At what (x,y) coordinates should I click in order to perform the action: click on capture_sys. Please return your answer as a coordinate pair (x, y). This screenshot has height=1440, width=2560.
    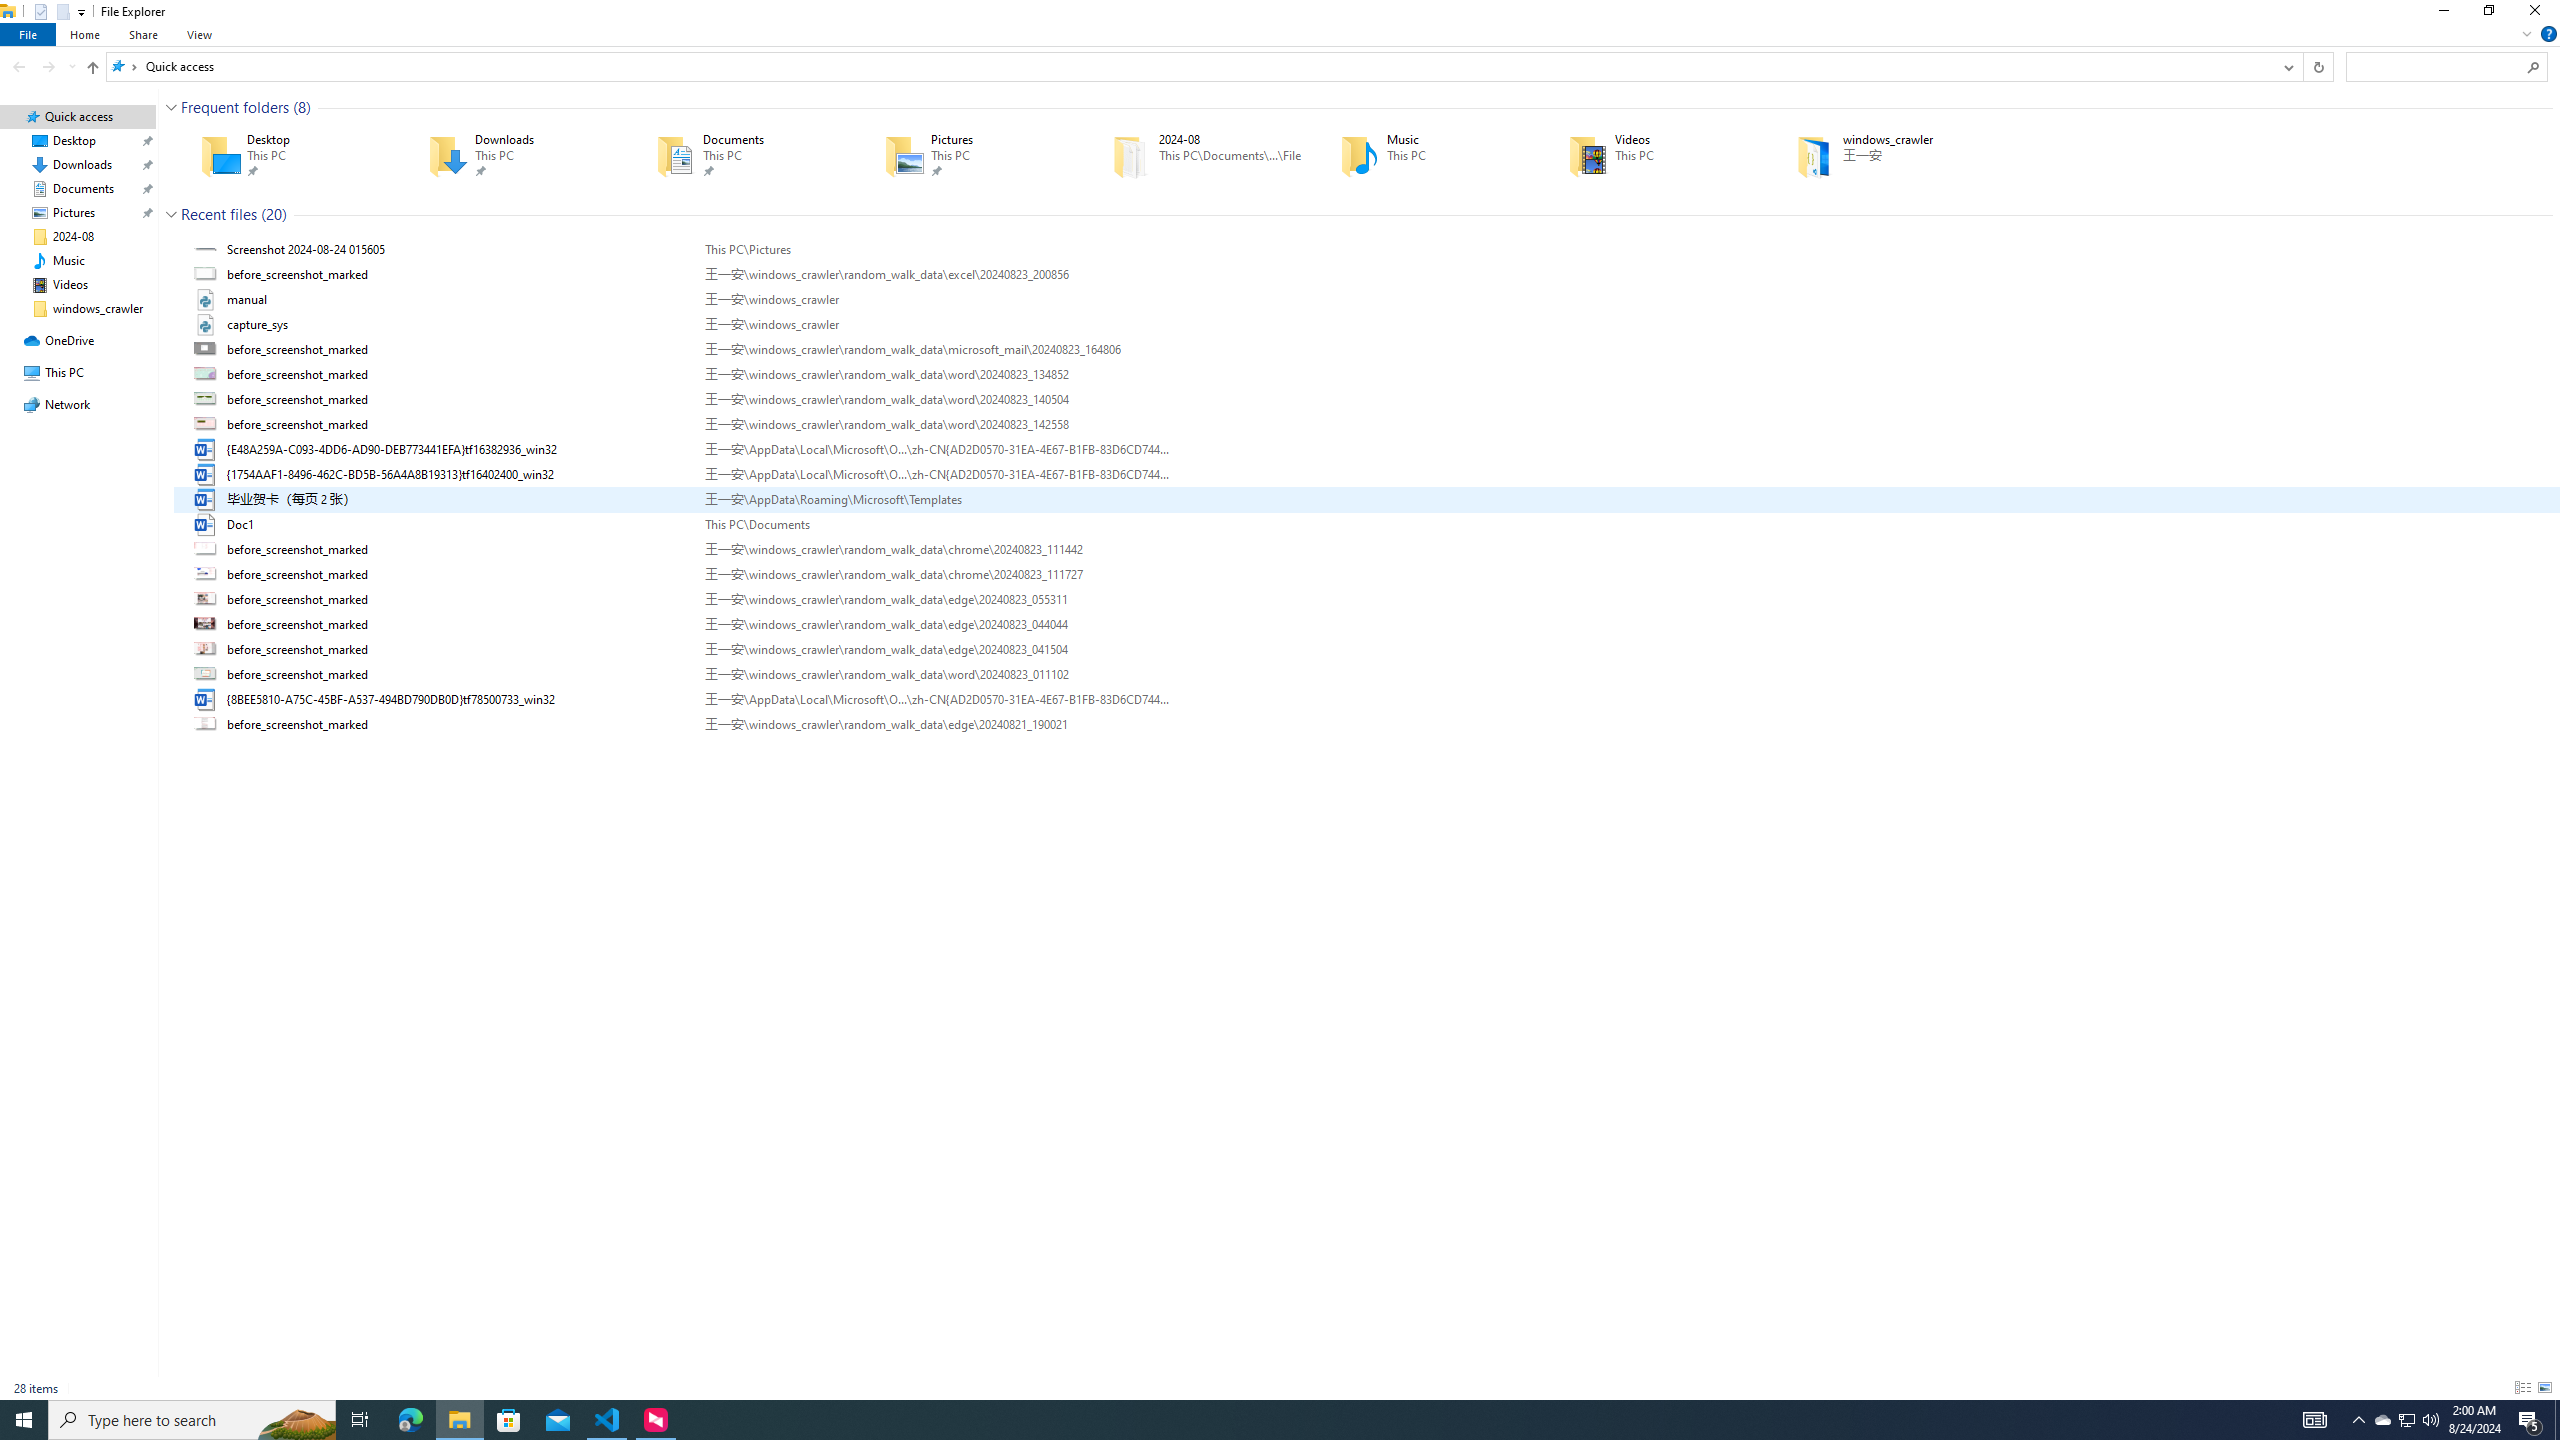
    Looking at the image, I should click on (1367, 325).